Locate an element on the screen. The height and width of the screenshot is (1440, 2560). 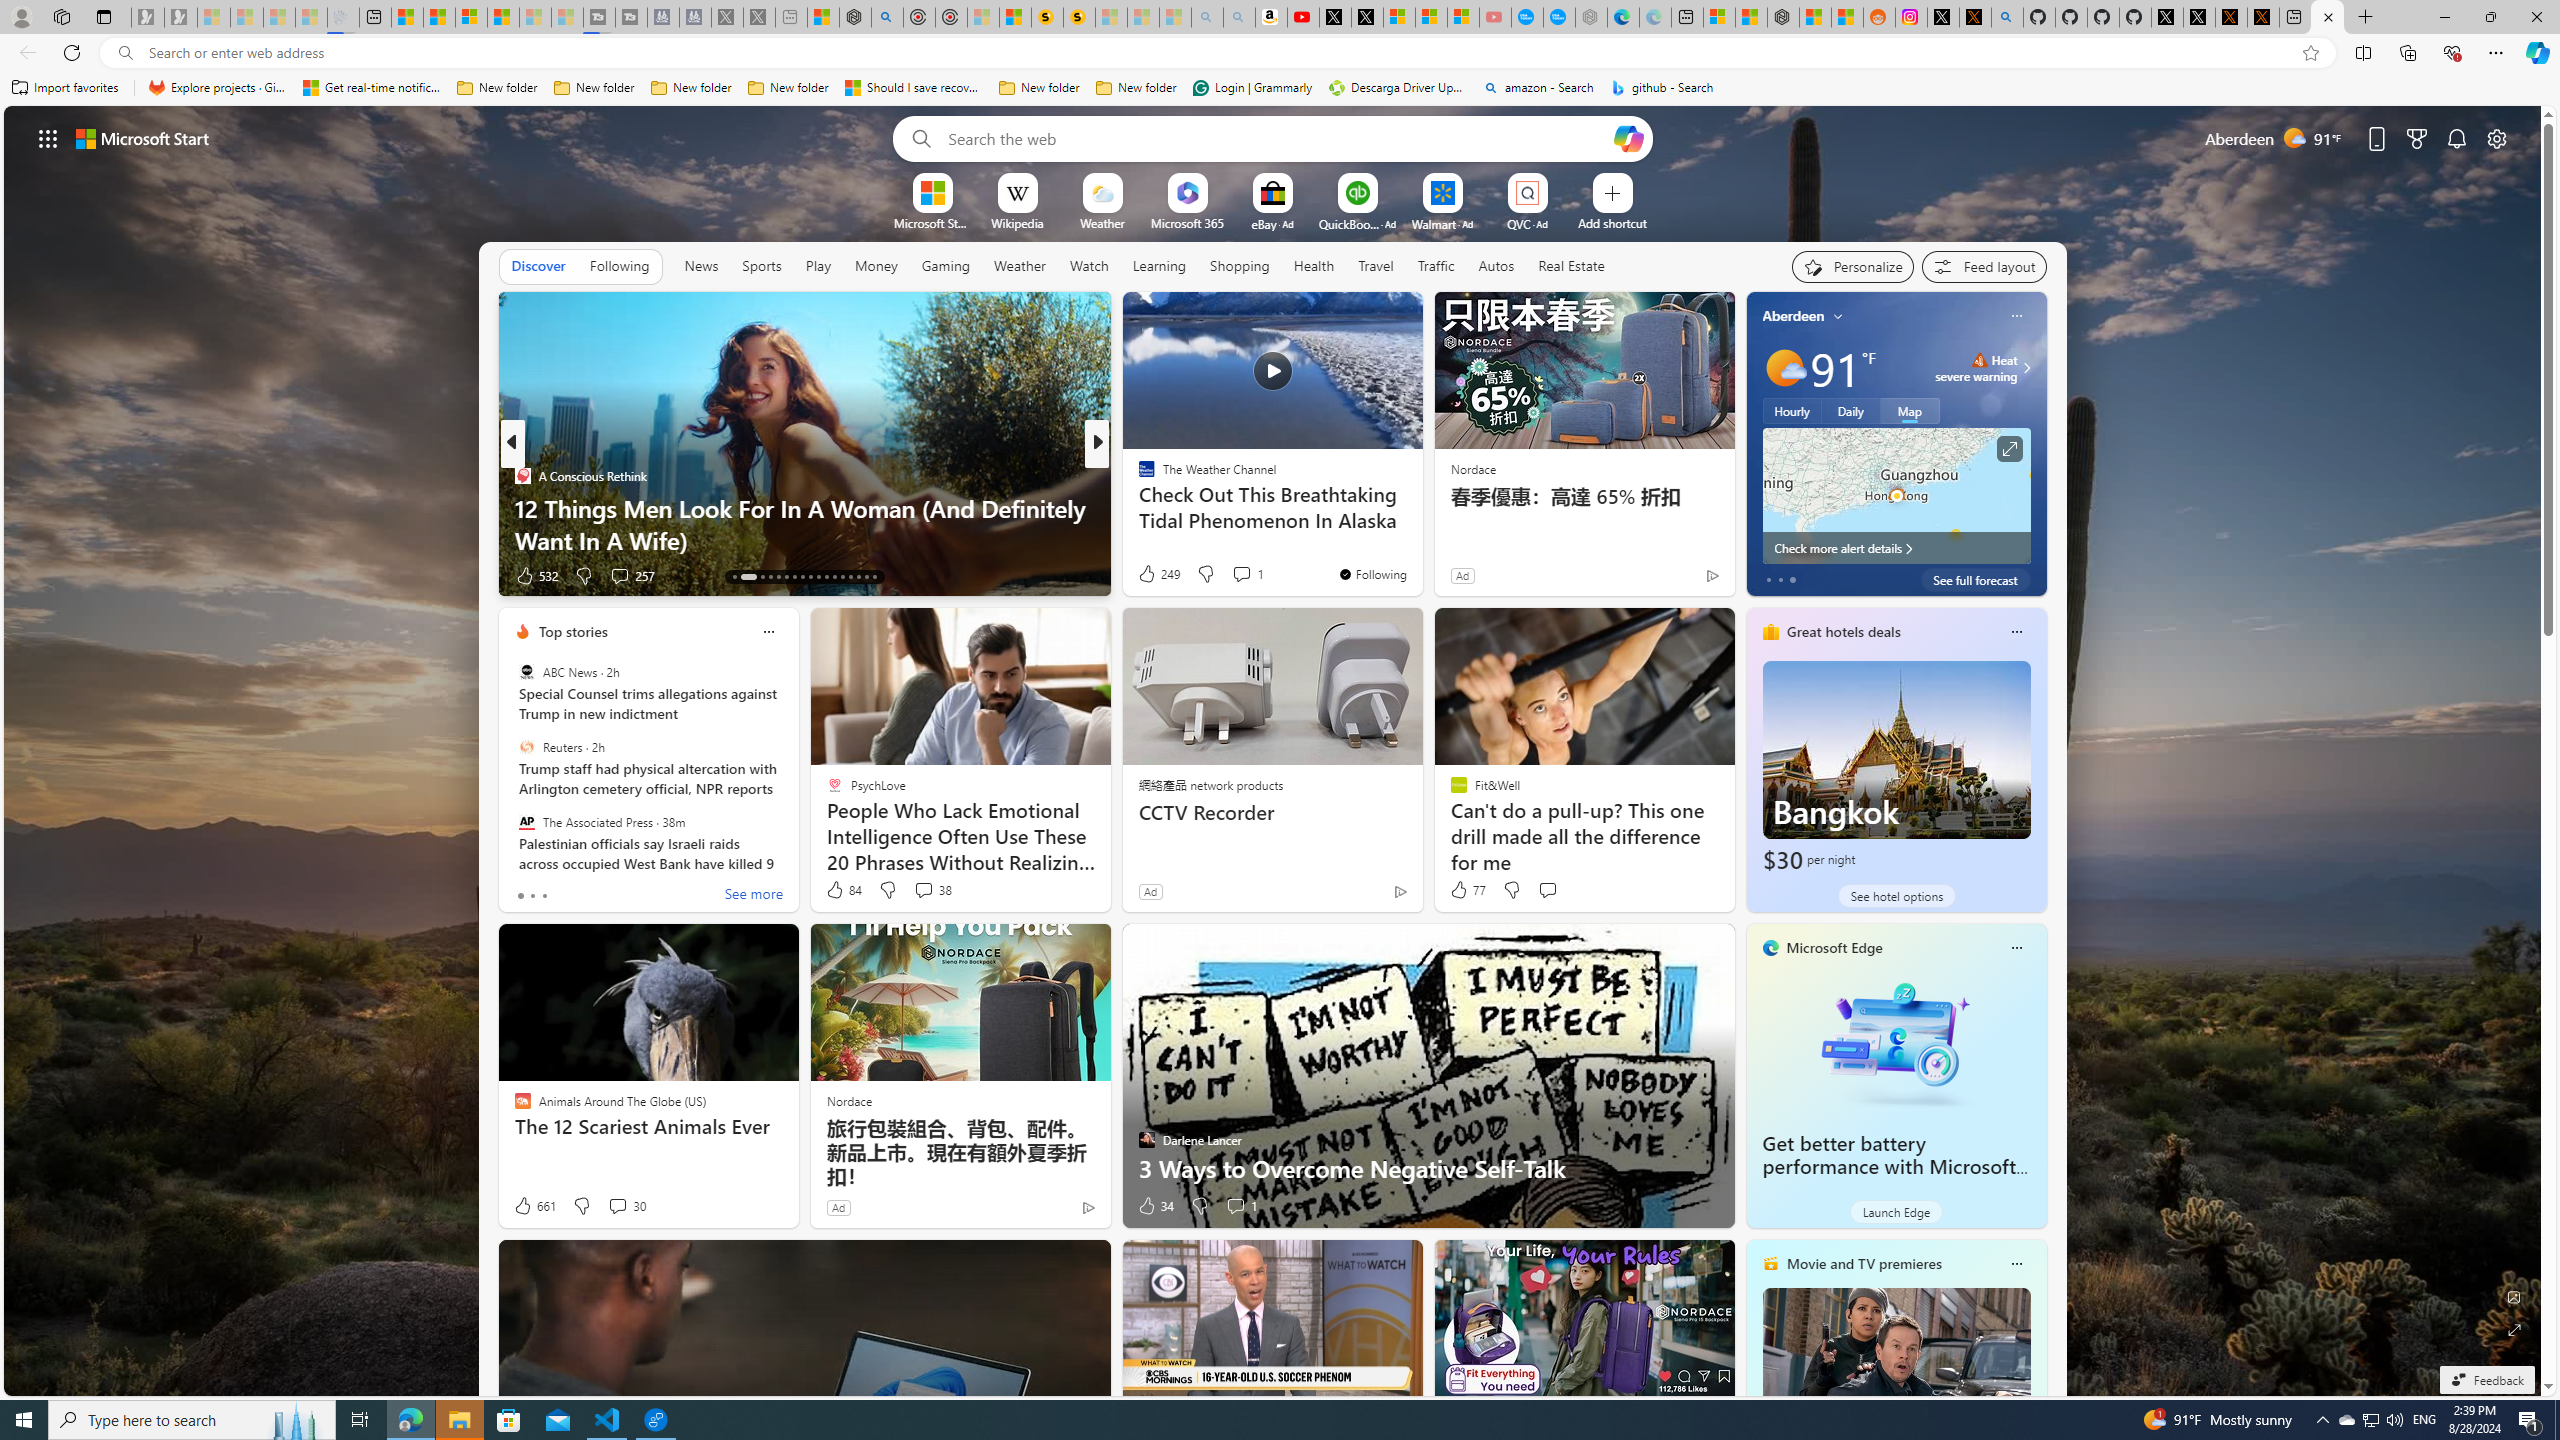
tab-0 is located at coordinates (520, 895).